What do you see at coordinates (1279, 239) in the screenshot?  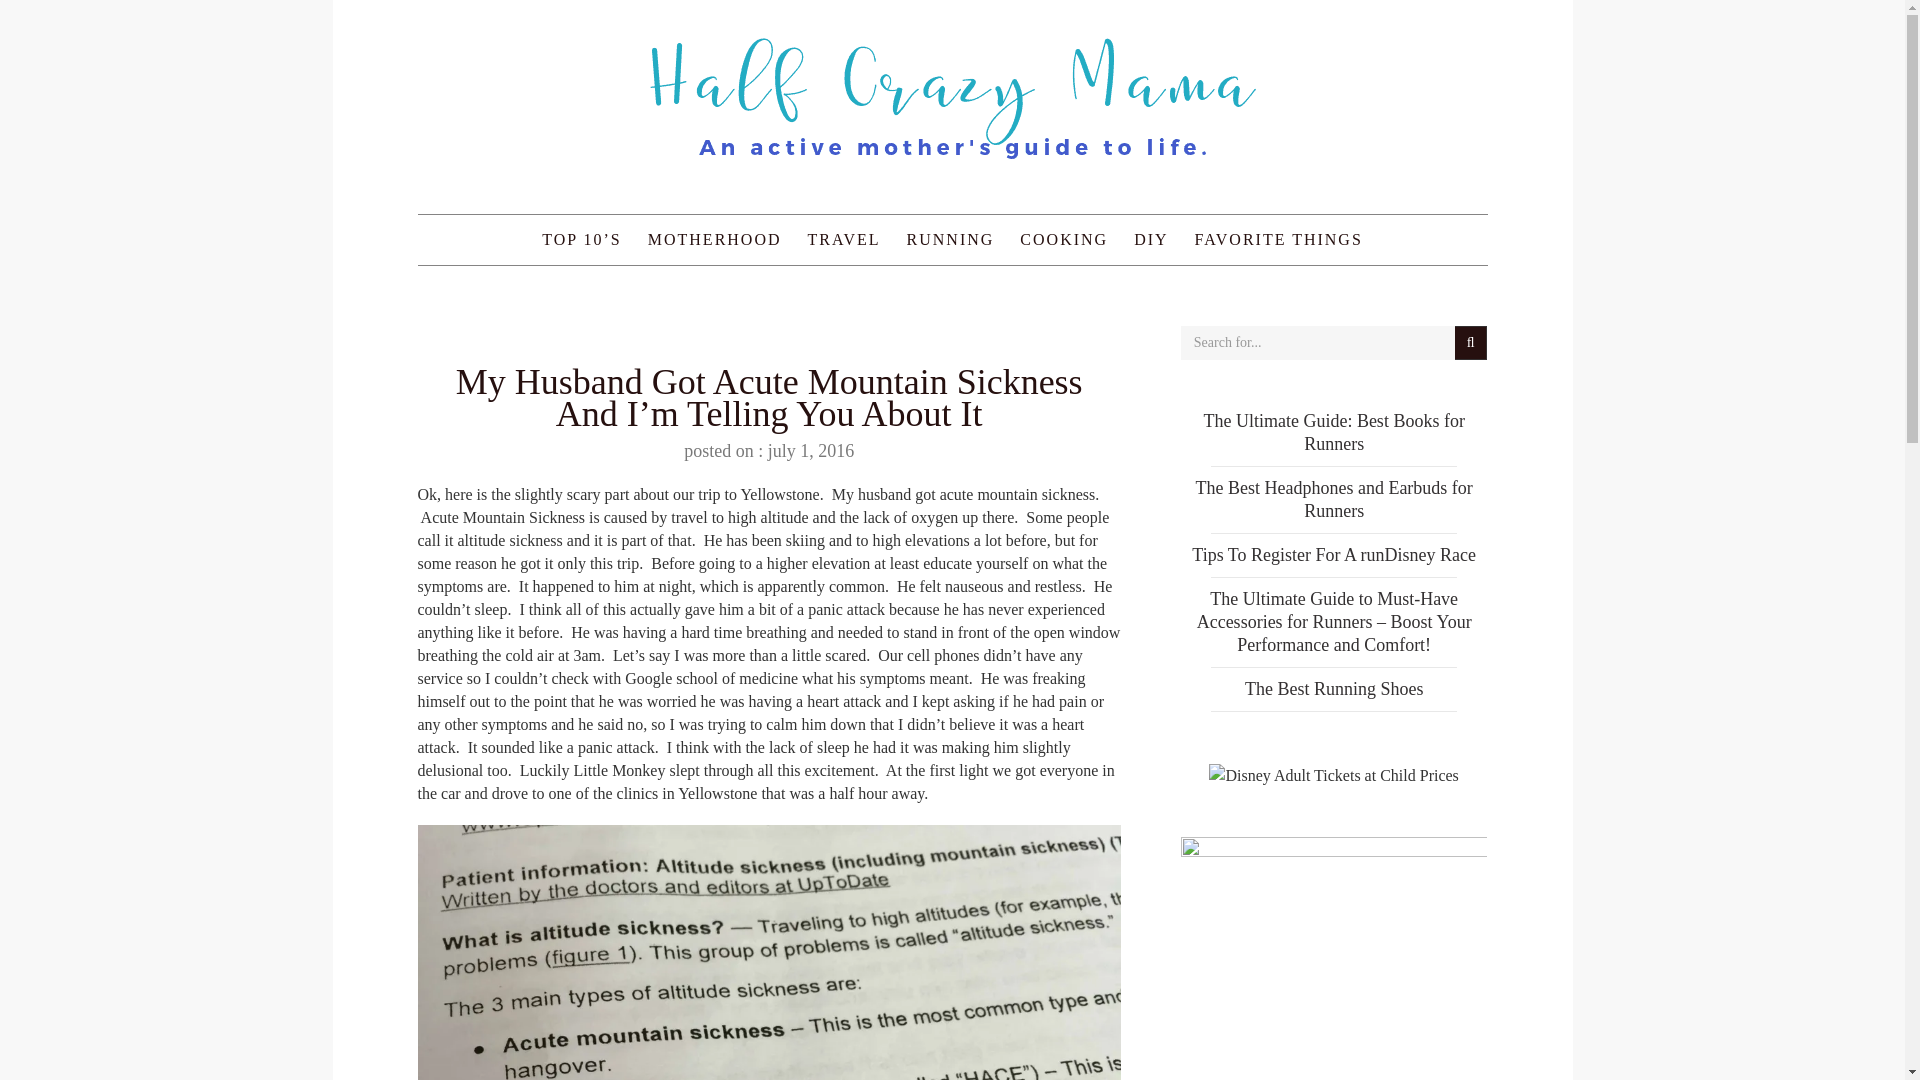 I see `FAVORITE THINGS` at bounding box center [1279, 239].